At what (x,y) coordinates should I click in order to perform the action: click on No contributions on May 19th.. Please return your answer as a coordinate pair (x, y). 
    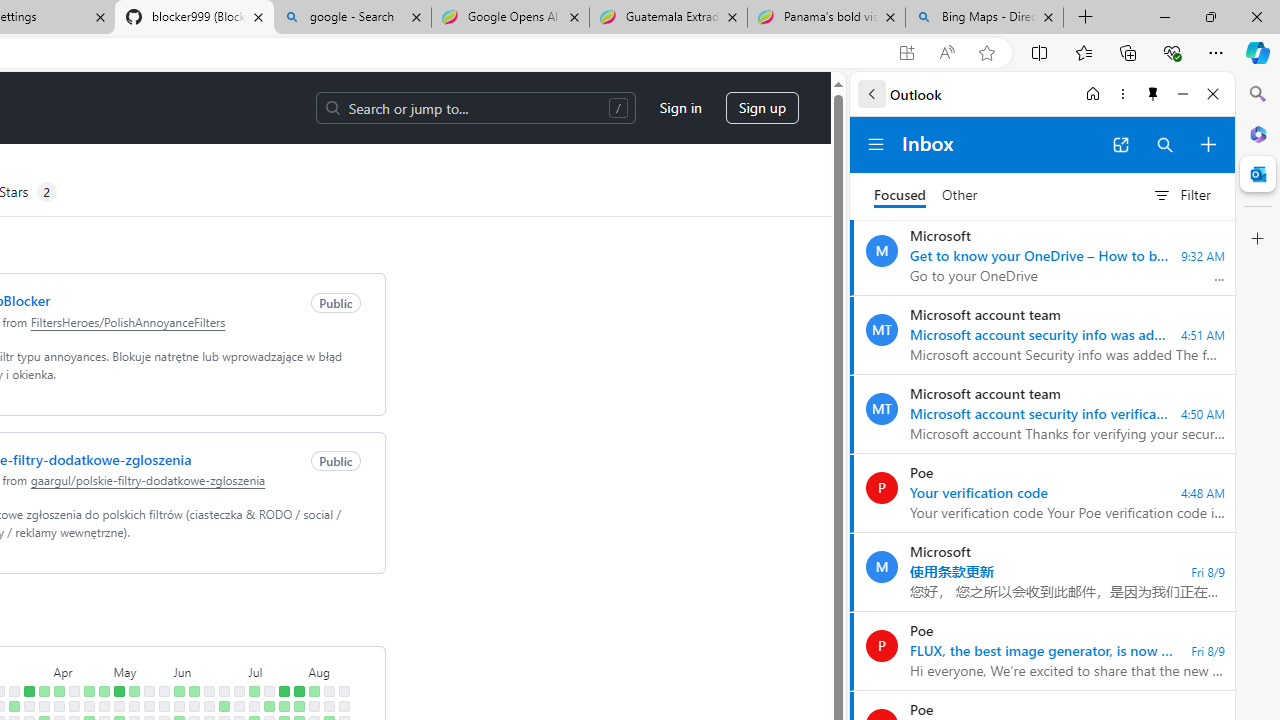
    Looking at the image, I should click on (148, 691).